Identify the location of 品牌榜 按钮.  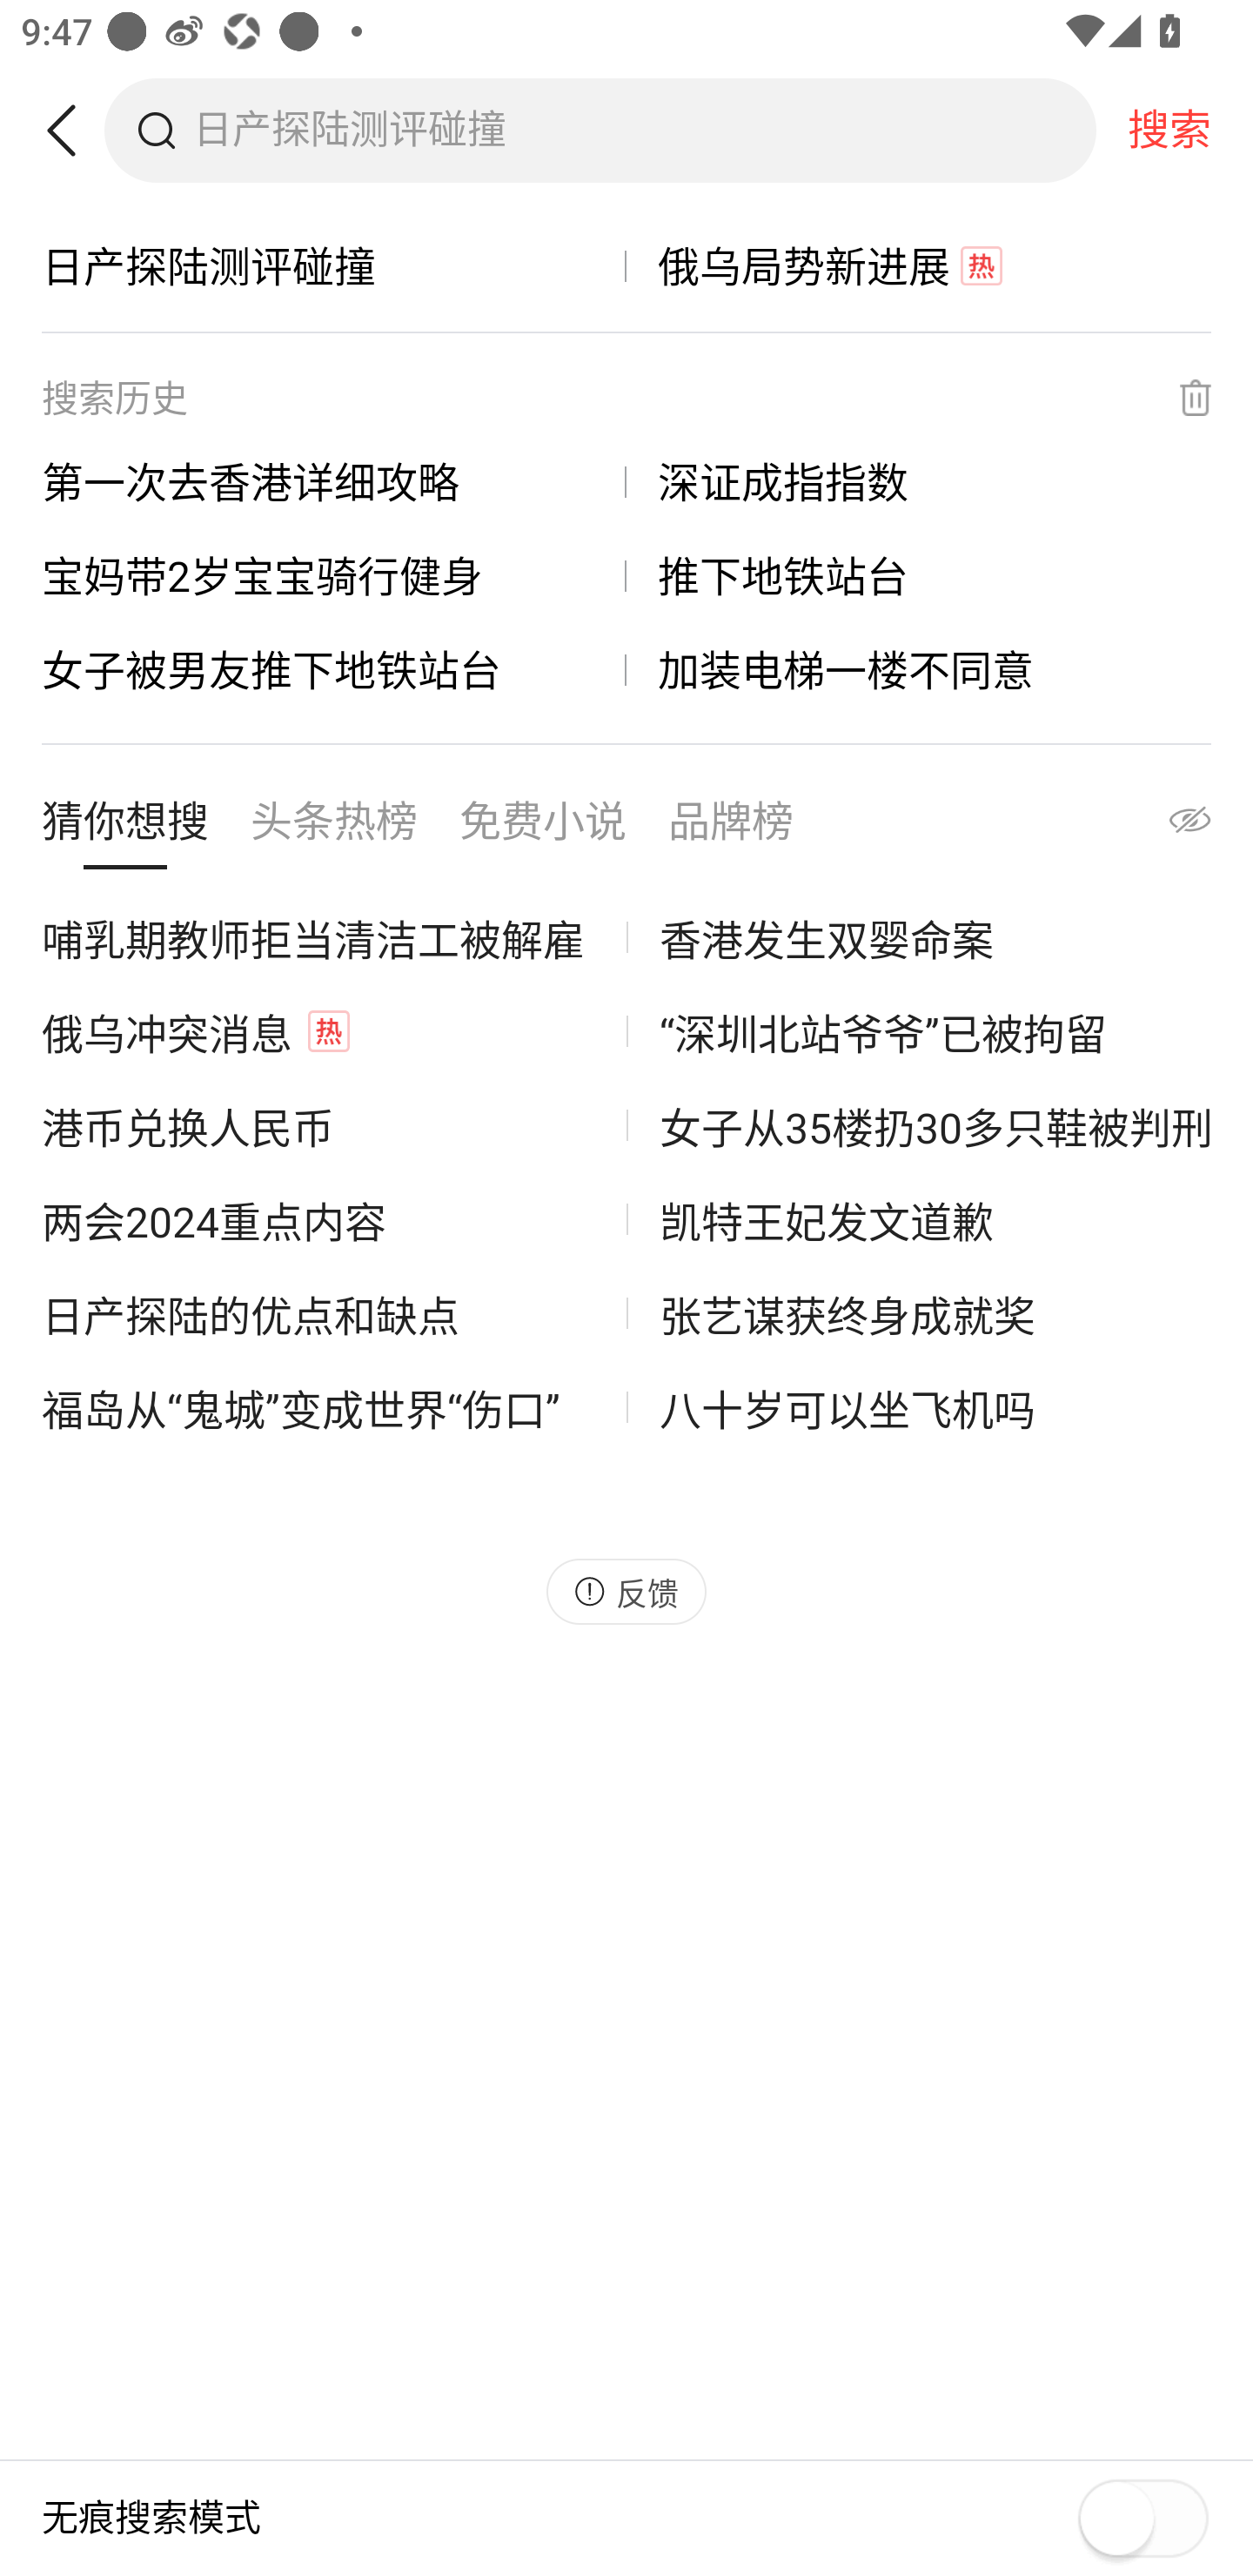
(730, 828).